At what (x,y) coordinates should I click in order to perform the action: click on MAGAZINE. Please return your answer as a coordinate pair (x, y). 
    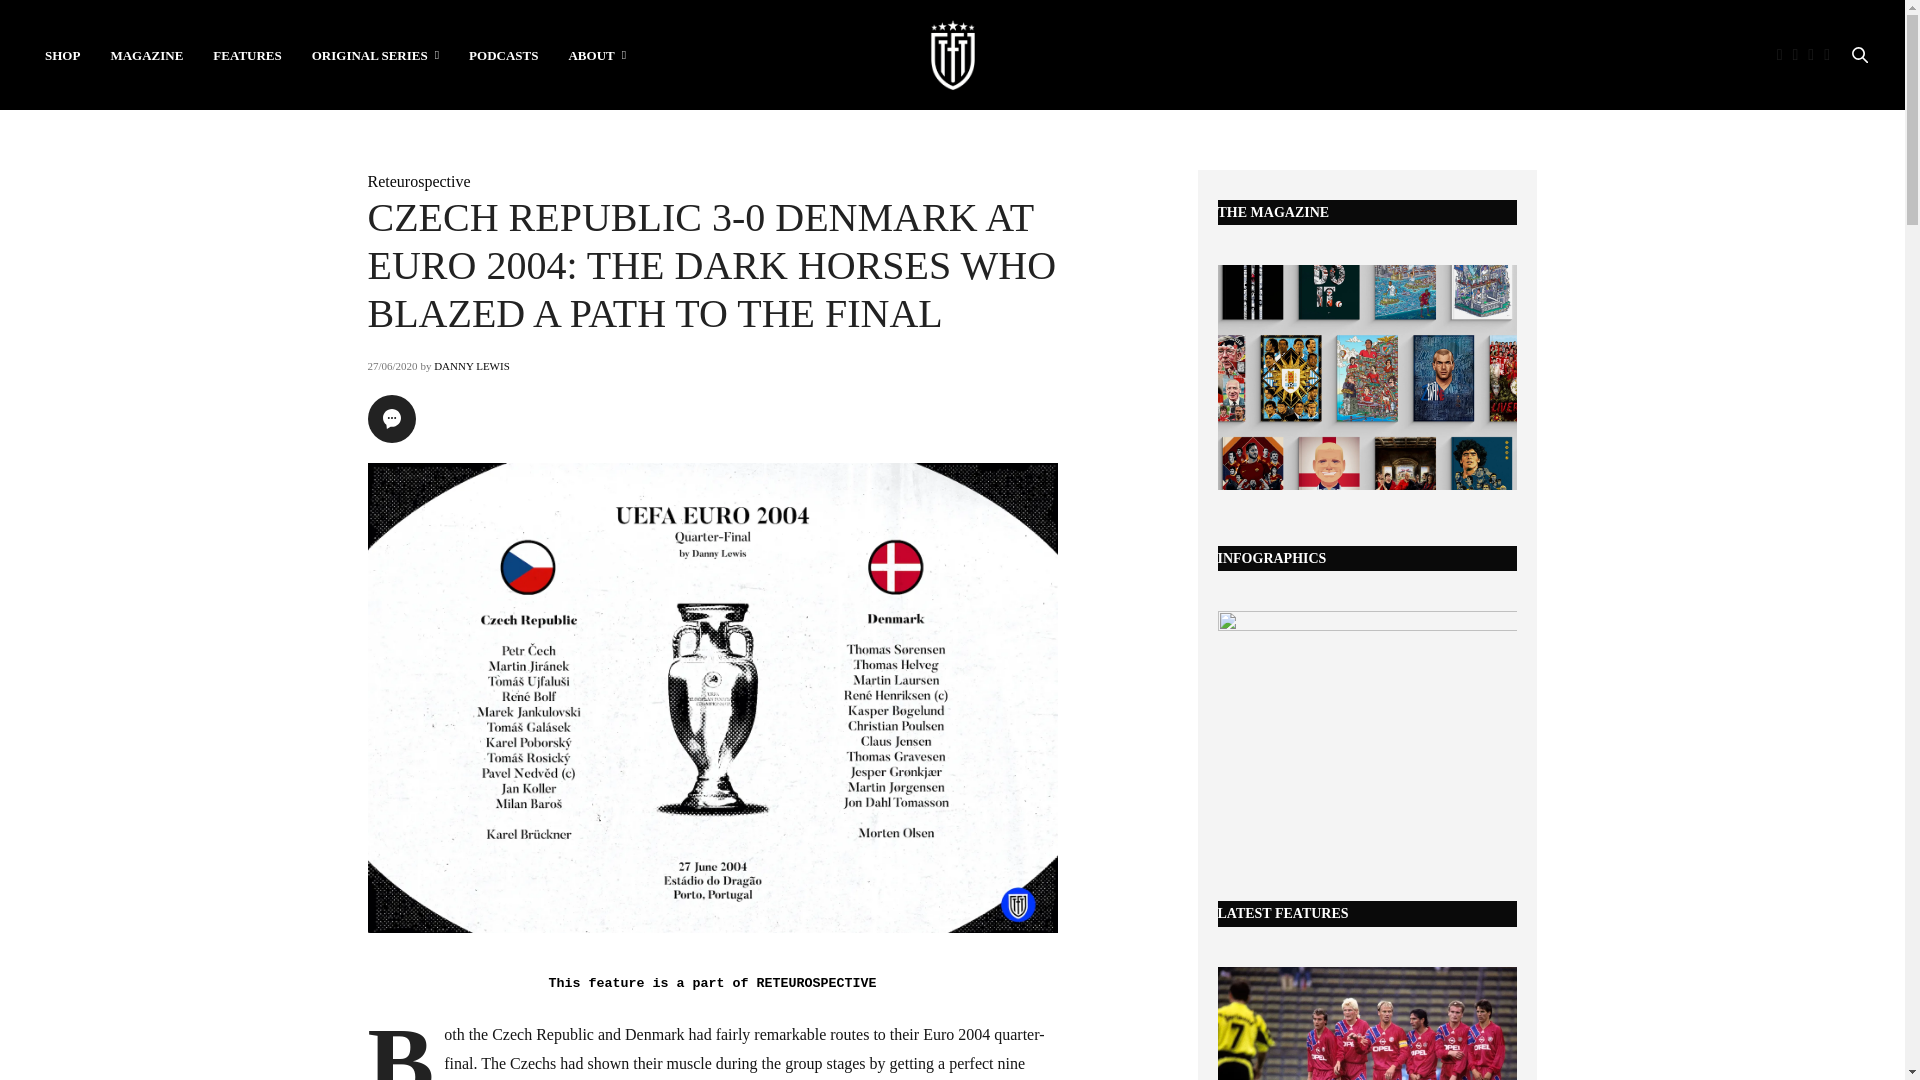
    Looking at the image, I should click on (146, 54).